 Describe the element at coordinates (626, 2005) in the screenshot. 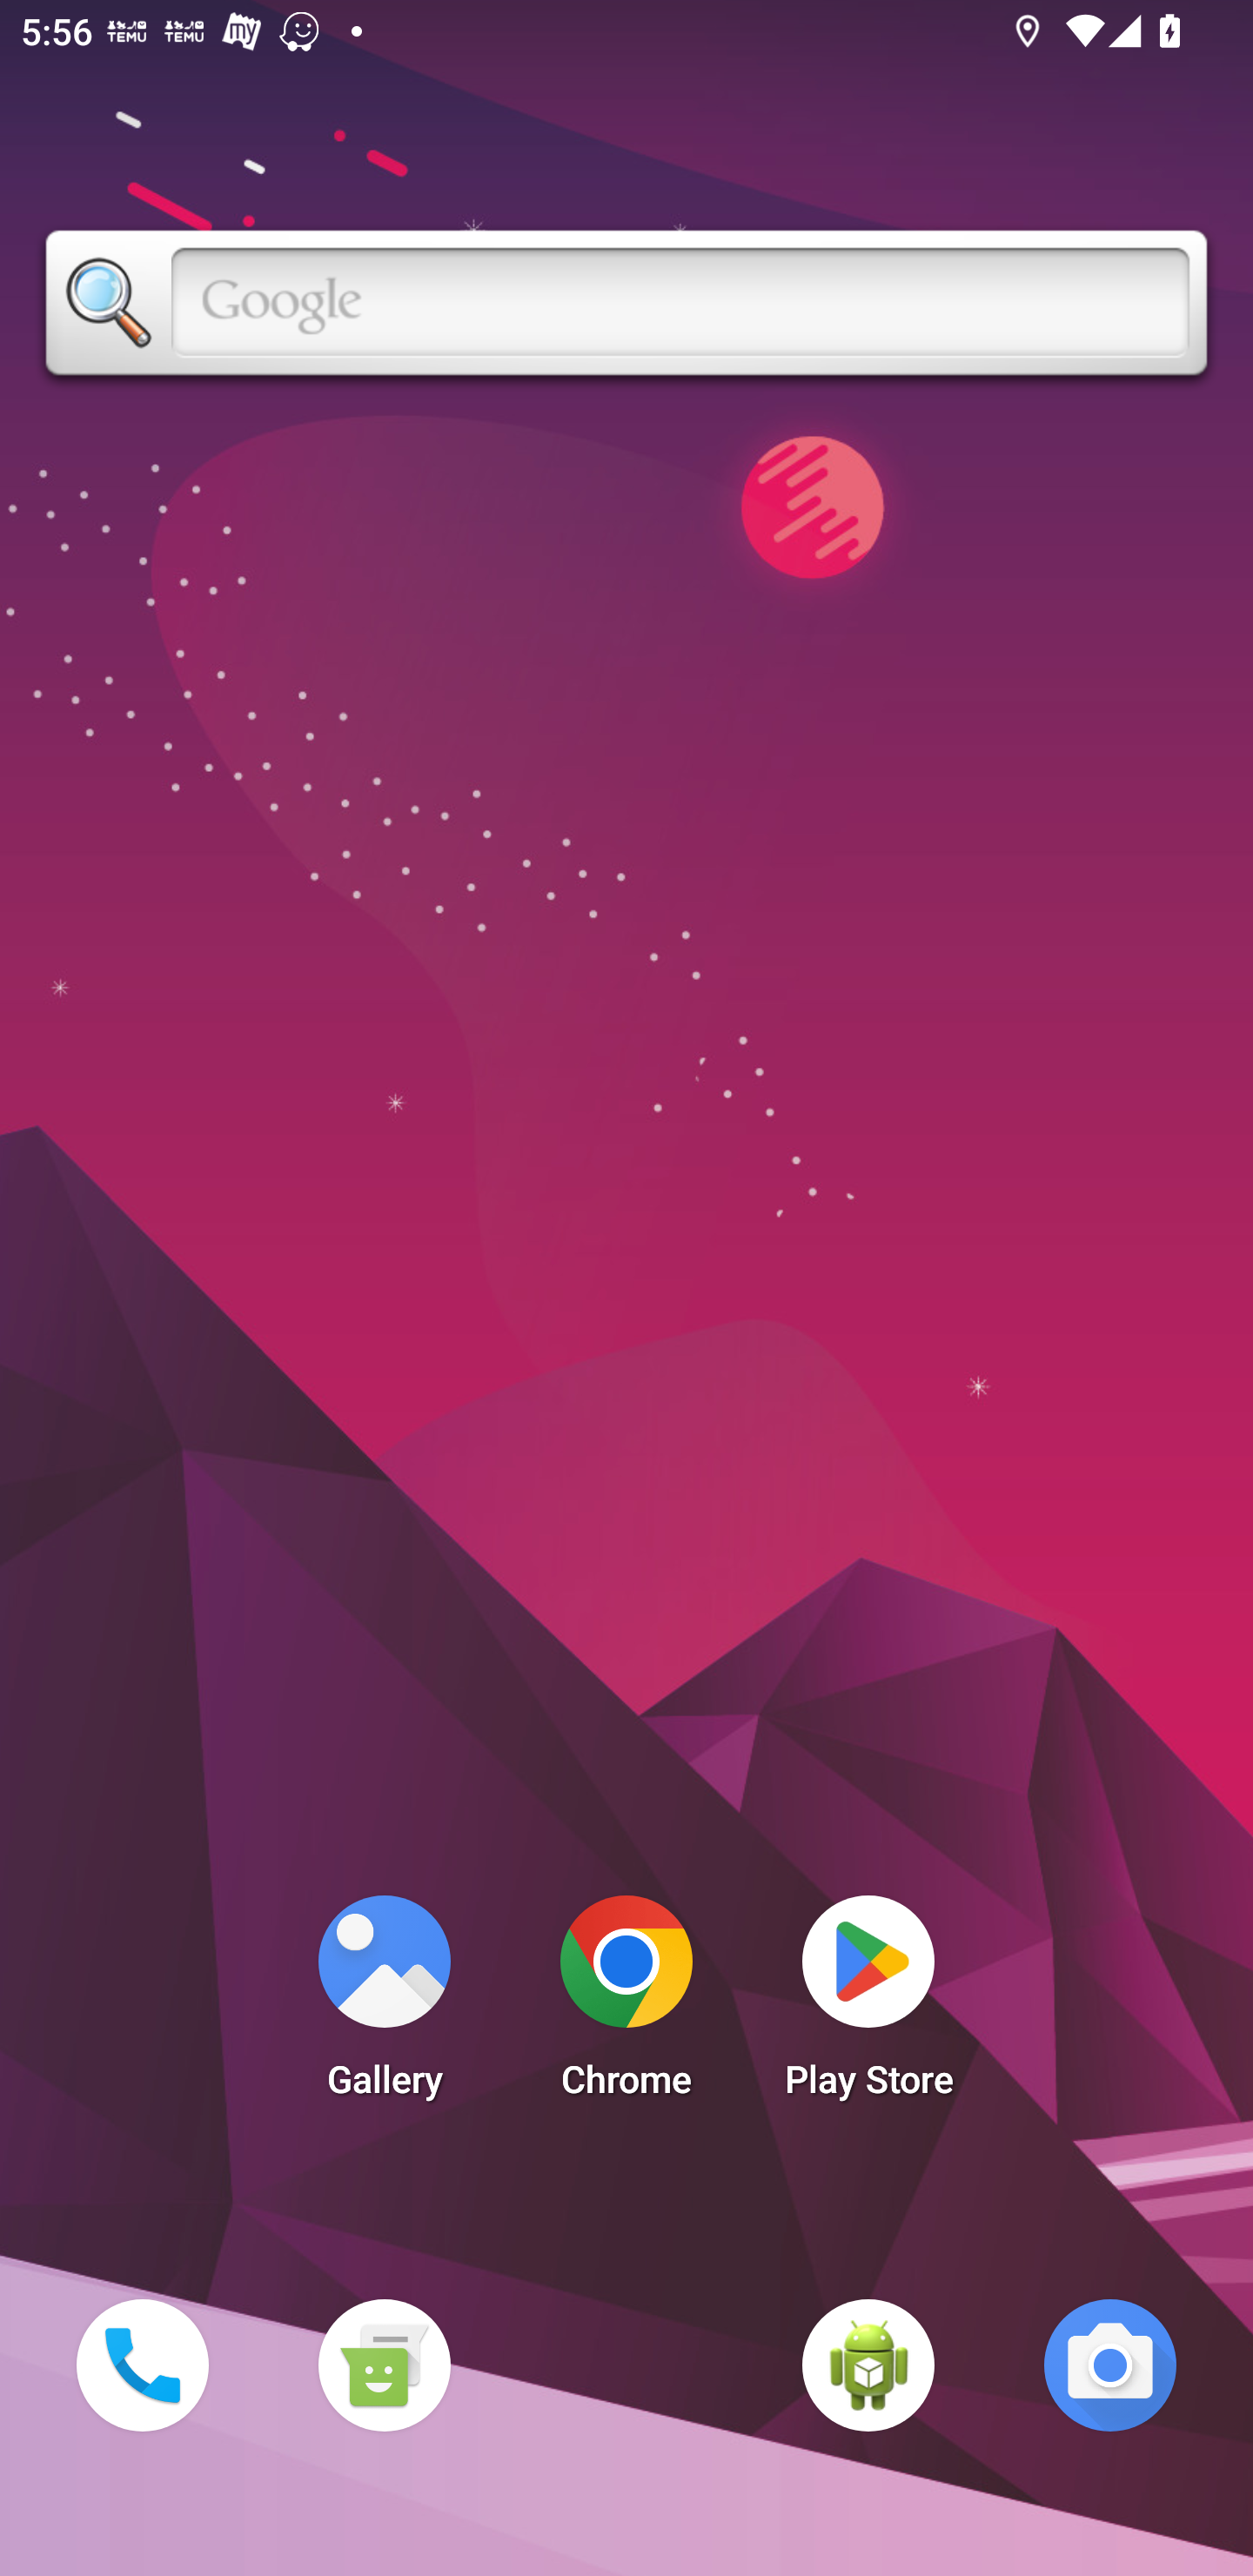

I see `Chrome` at that location.